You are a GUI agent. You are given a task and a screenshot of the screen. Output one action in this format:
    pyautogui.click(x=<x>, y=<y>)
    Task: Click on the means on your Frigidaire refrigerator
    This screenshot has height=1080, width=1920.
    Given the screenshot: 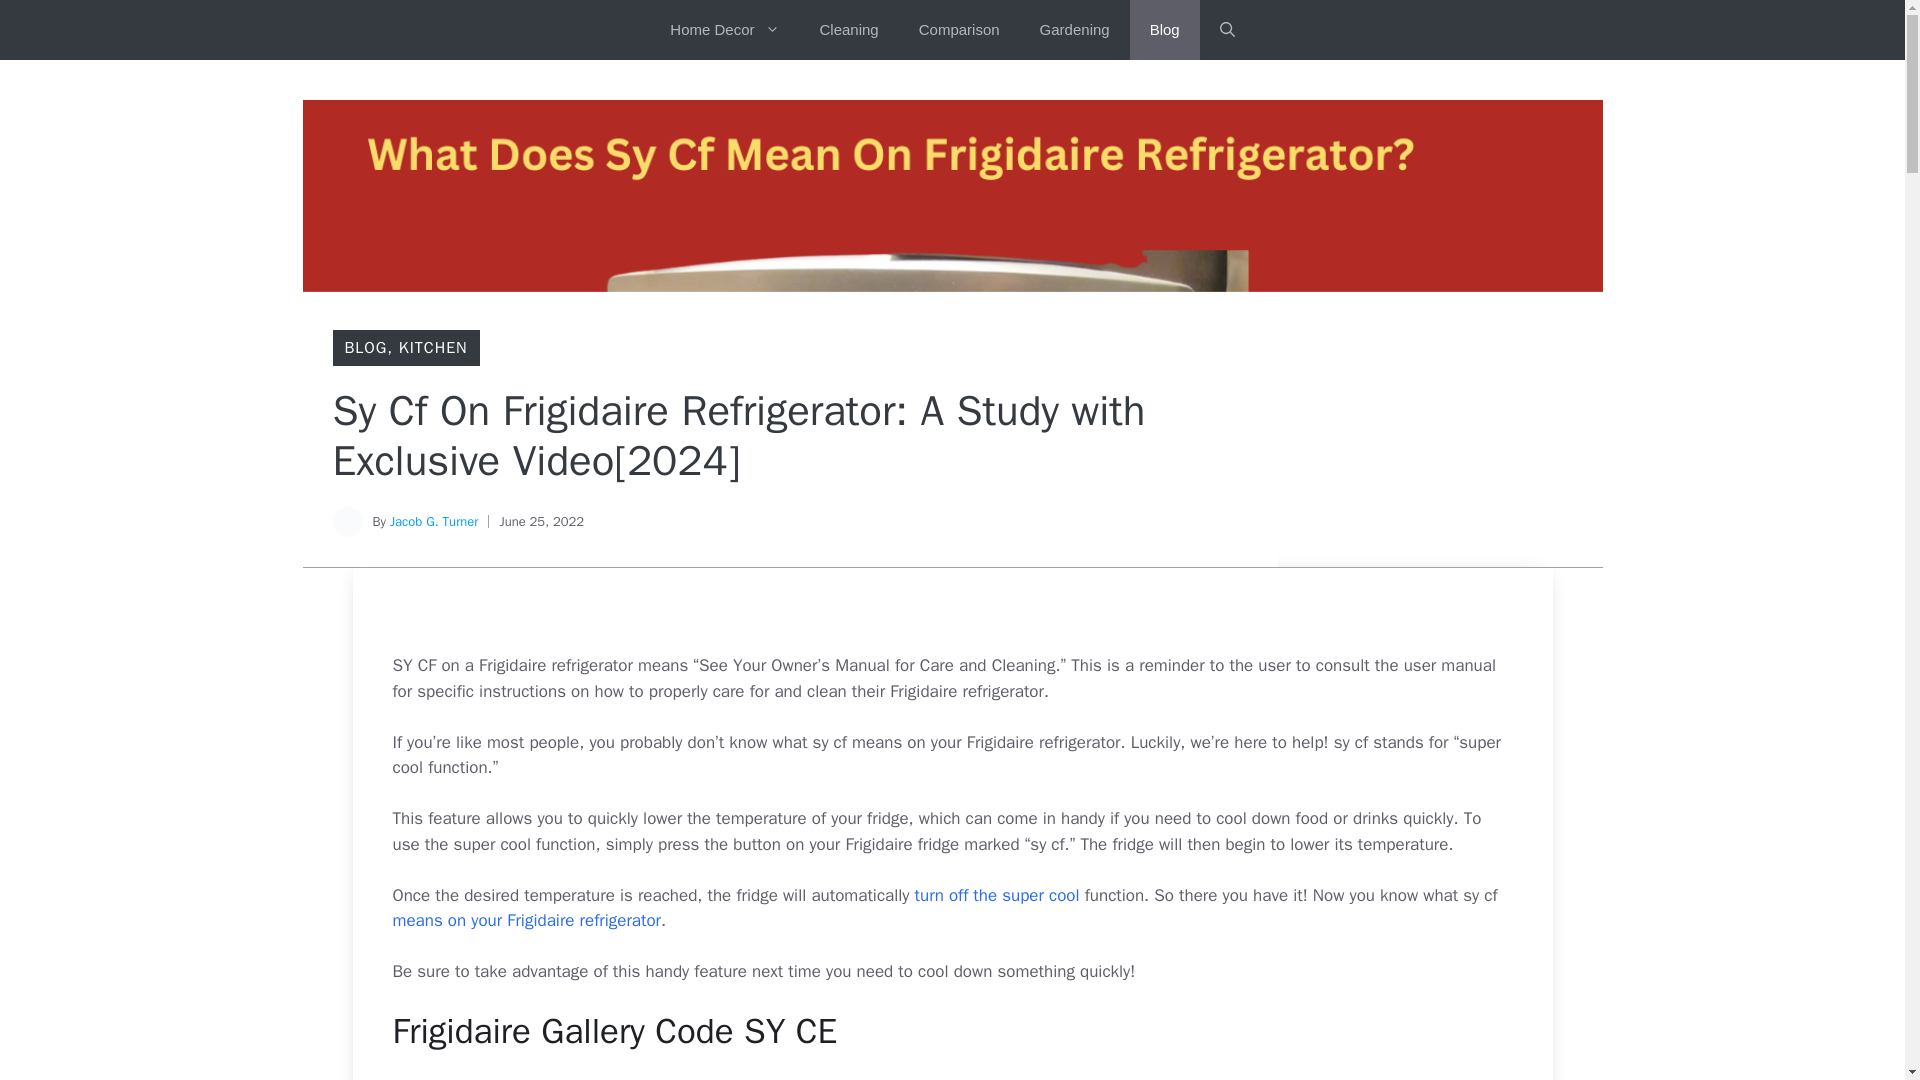 What is the action you would take?
    pyautogui.click(x=526, y=920)
    